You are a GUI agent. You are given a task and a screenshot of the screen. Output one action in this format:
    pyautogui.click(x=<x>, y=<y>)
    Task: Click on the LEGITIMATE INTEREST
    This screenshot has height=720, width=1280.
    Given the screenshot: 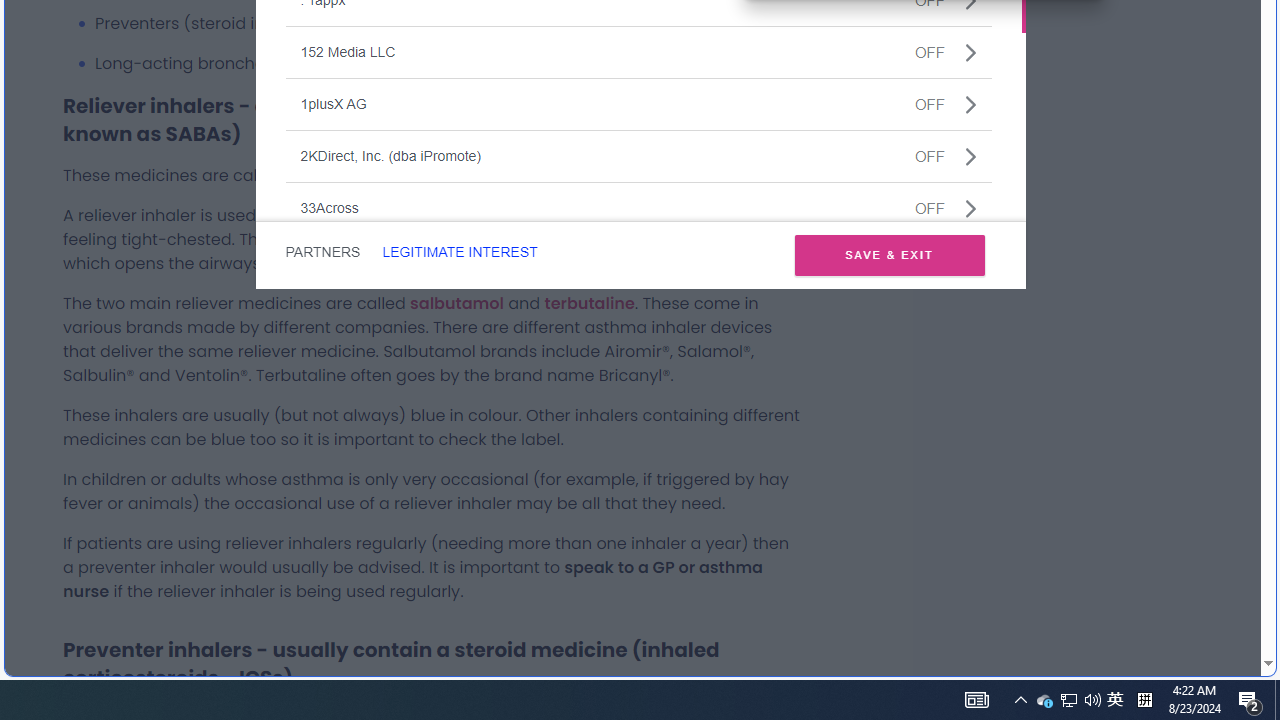 What is the action you would take?
    pyautogui.click(x=459, y=252)
    